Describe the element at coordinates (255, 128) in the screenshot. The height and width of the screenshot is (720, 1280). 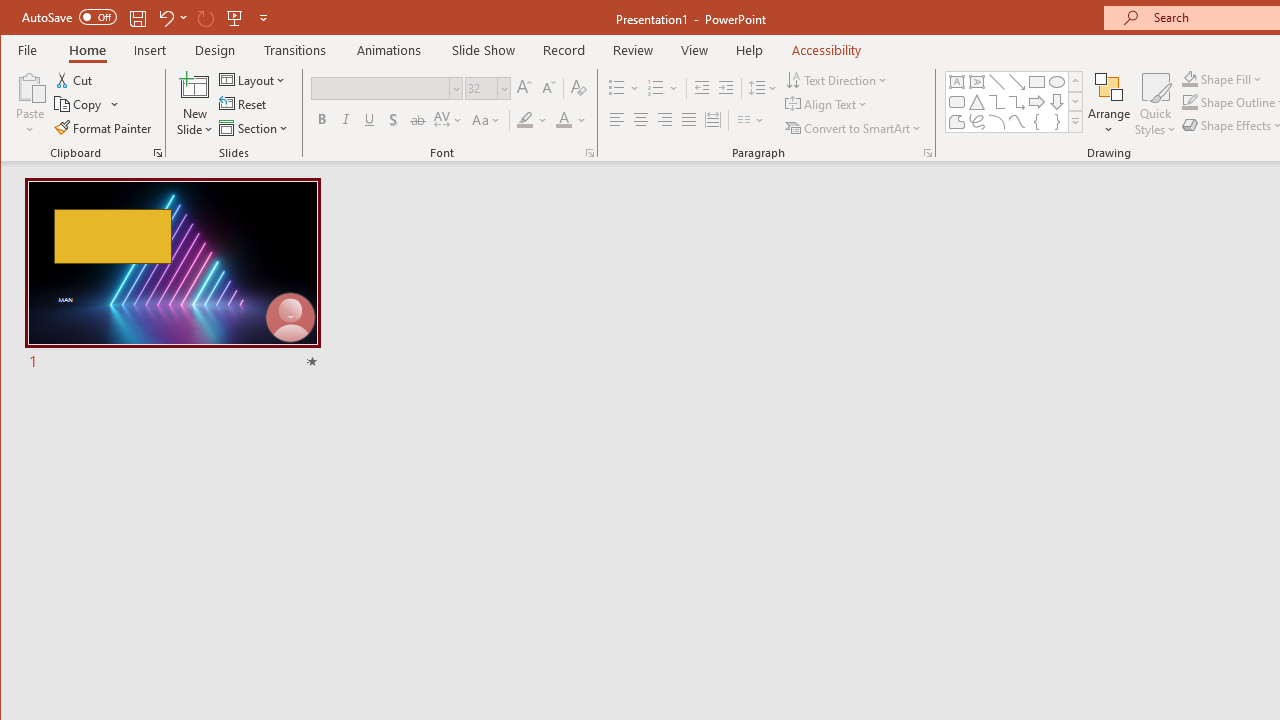
I see `Section` at that location.